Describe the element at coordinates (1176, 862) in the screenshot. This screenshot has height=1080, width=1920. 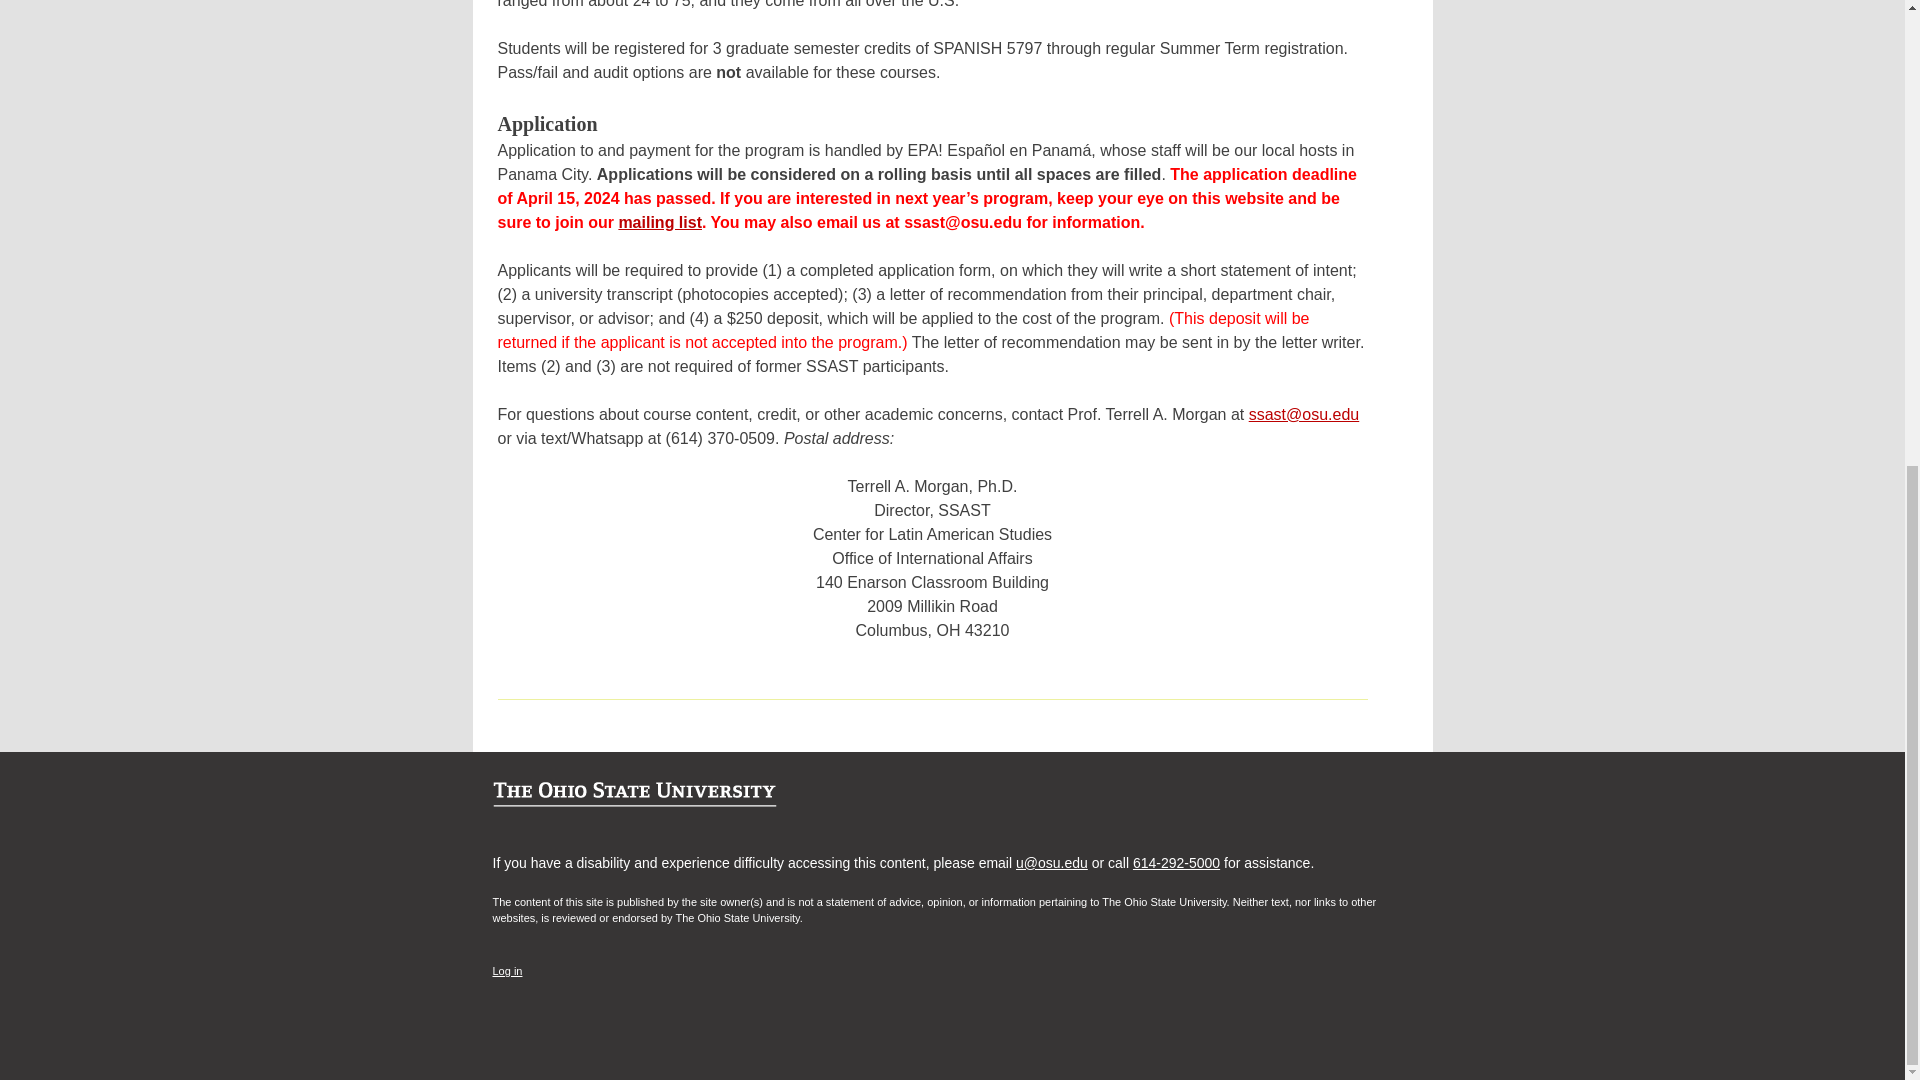
I see `614-292-5000` at that location.